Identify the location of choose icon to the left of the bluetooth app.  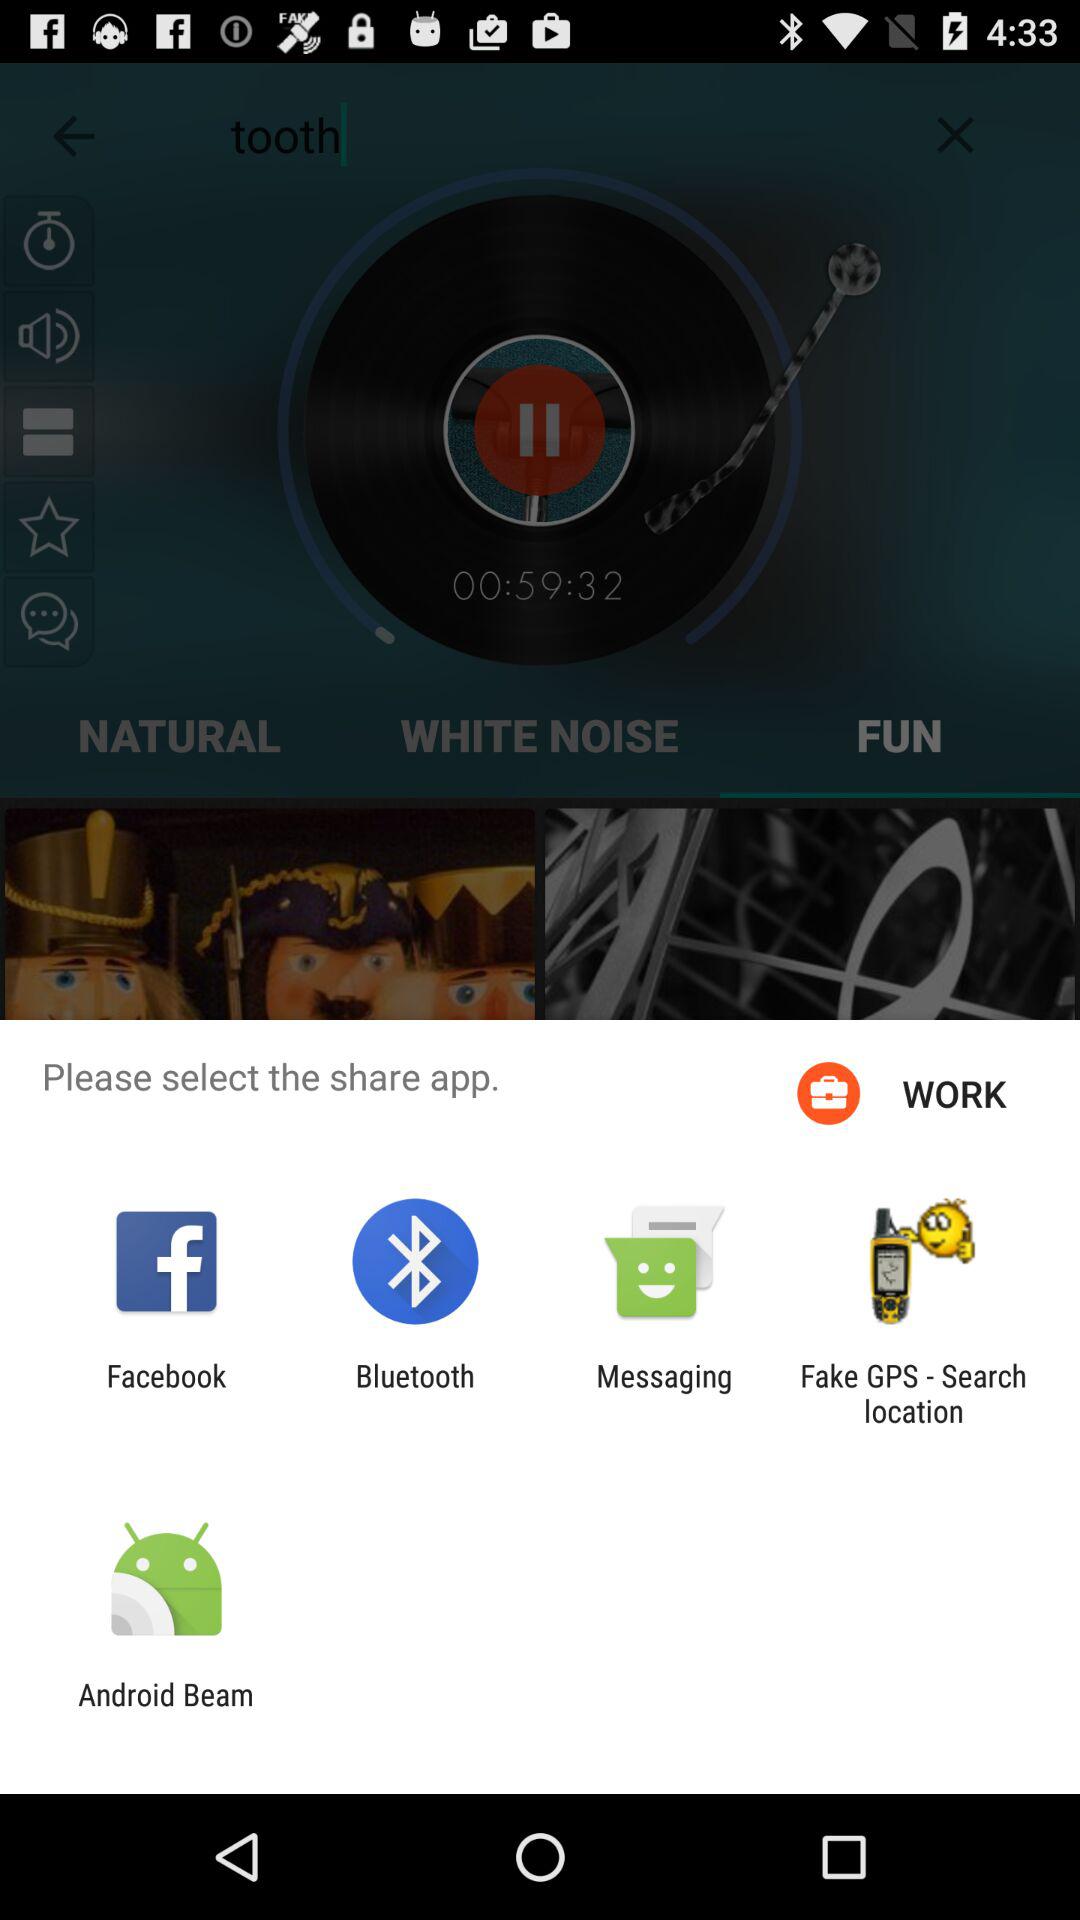
(166, 1393).